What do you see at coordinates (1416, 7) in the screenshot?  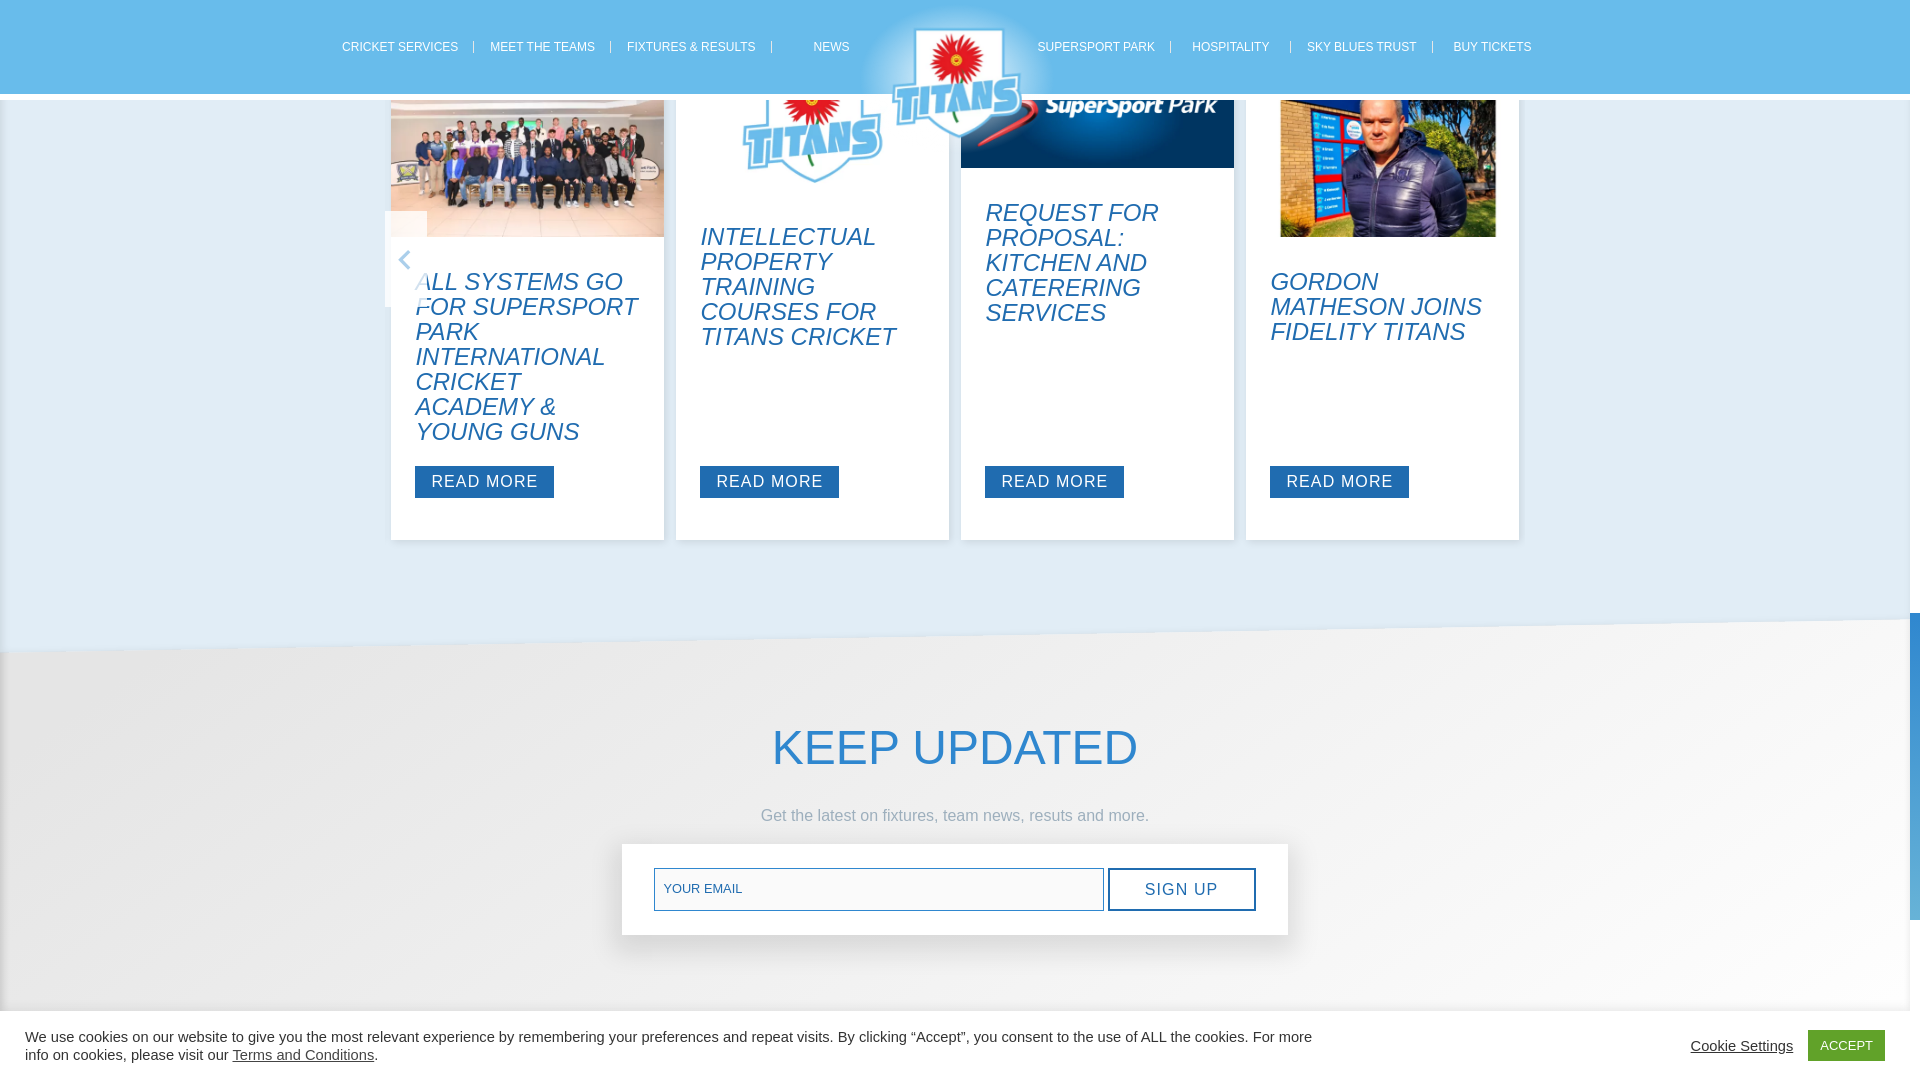 I see `VIEW ALL NEWS` at bounding box center [1416, 7].